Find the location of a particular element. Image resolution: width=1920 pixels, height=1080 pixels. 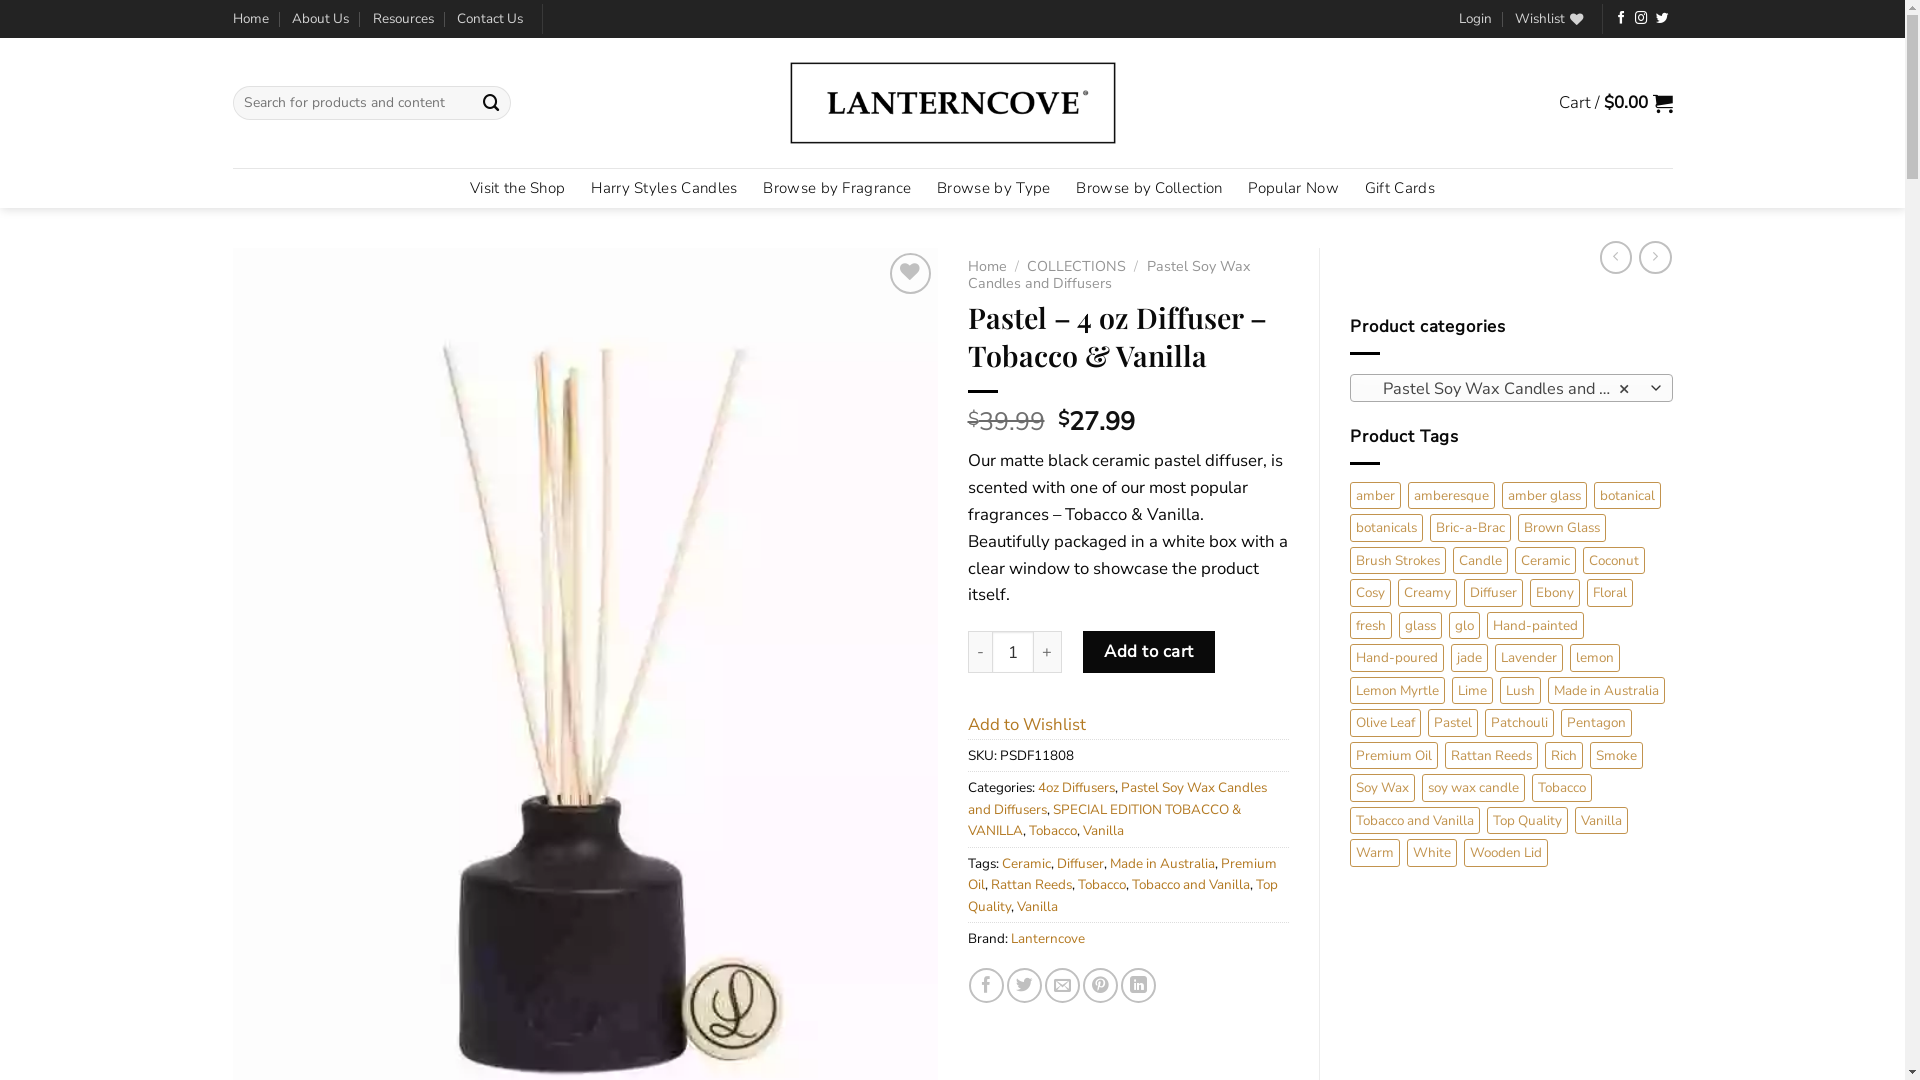

Hand-painted is located at coordinates (1536, 626).